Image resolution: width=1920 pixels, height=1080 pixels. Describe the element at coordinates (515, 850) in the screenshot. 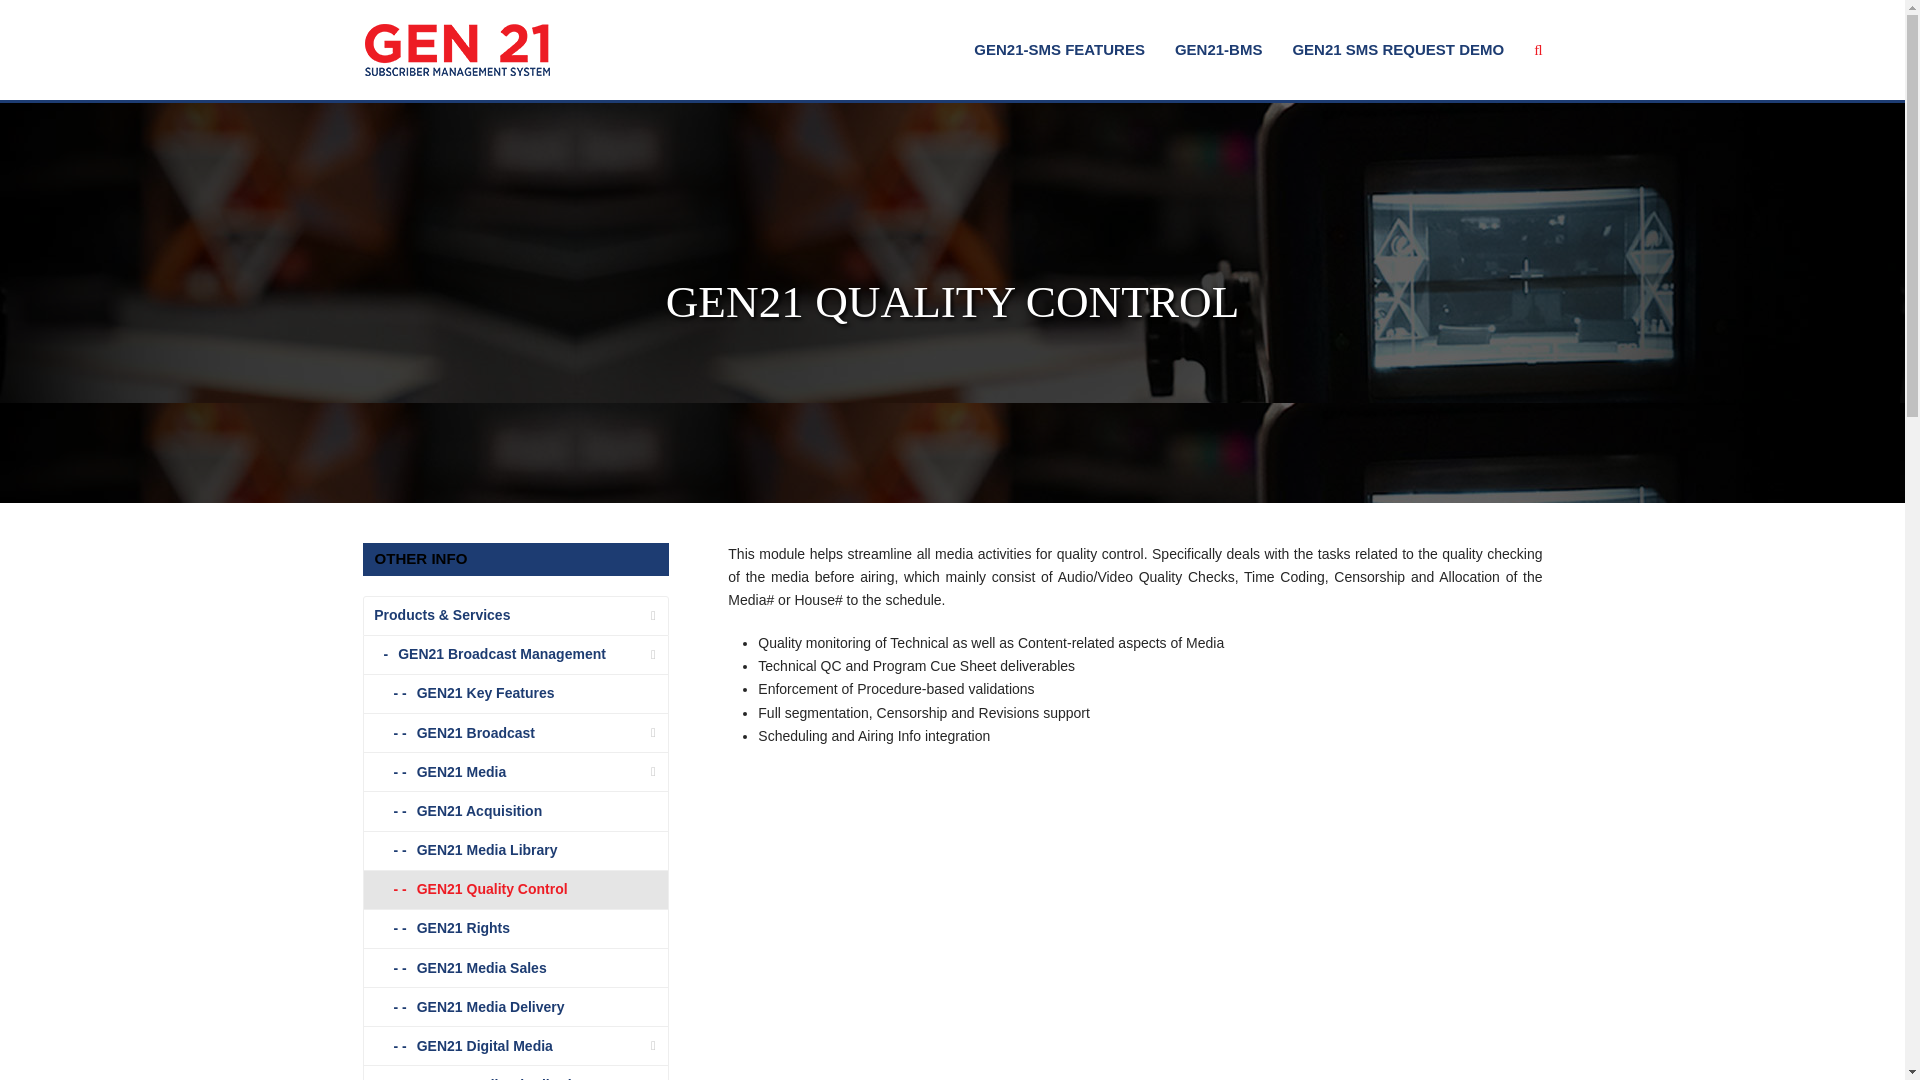

I see `GEN21 Media Library` at that location.